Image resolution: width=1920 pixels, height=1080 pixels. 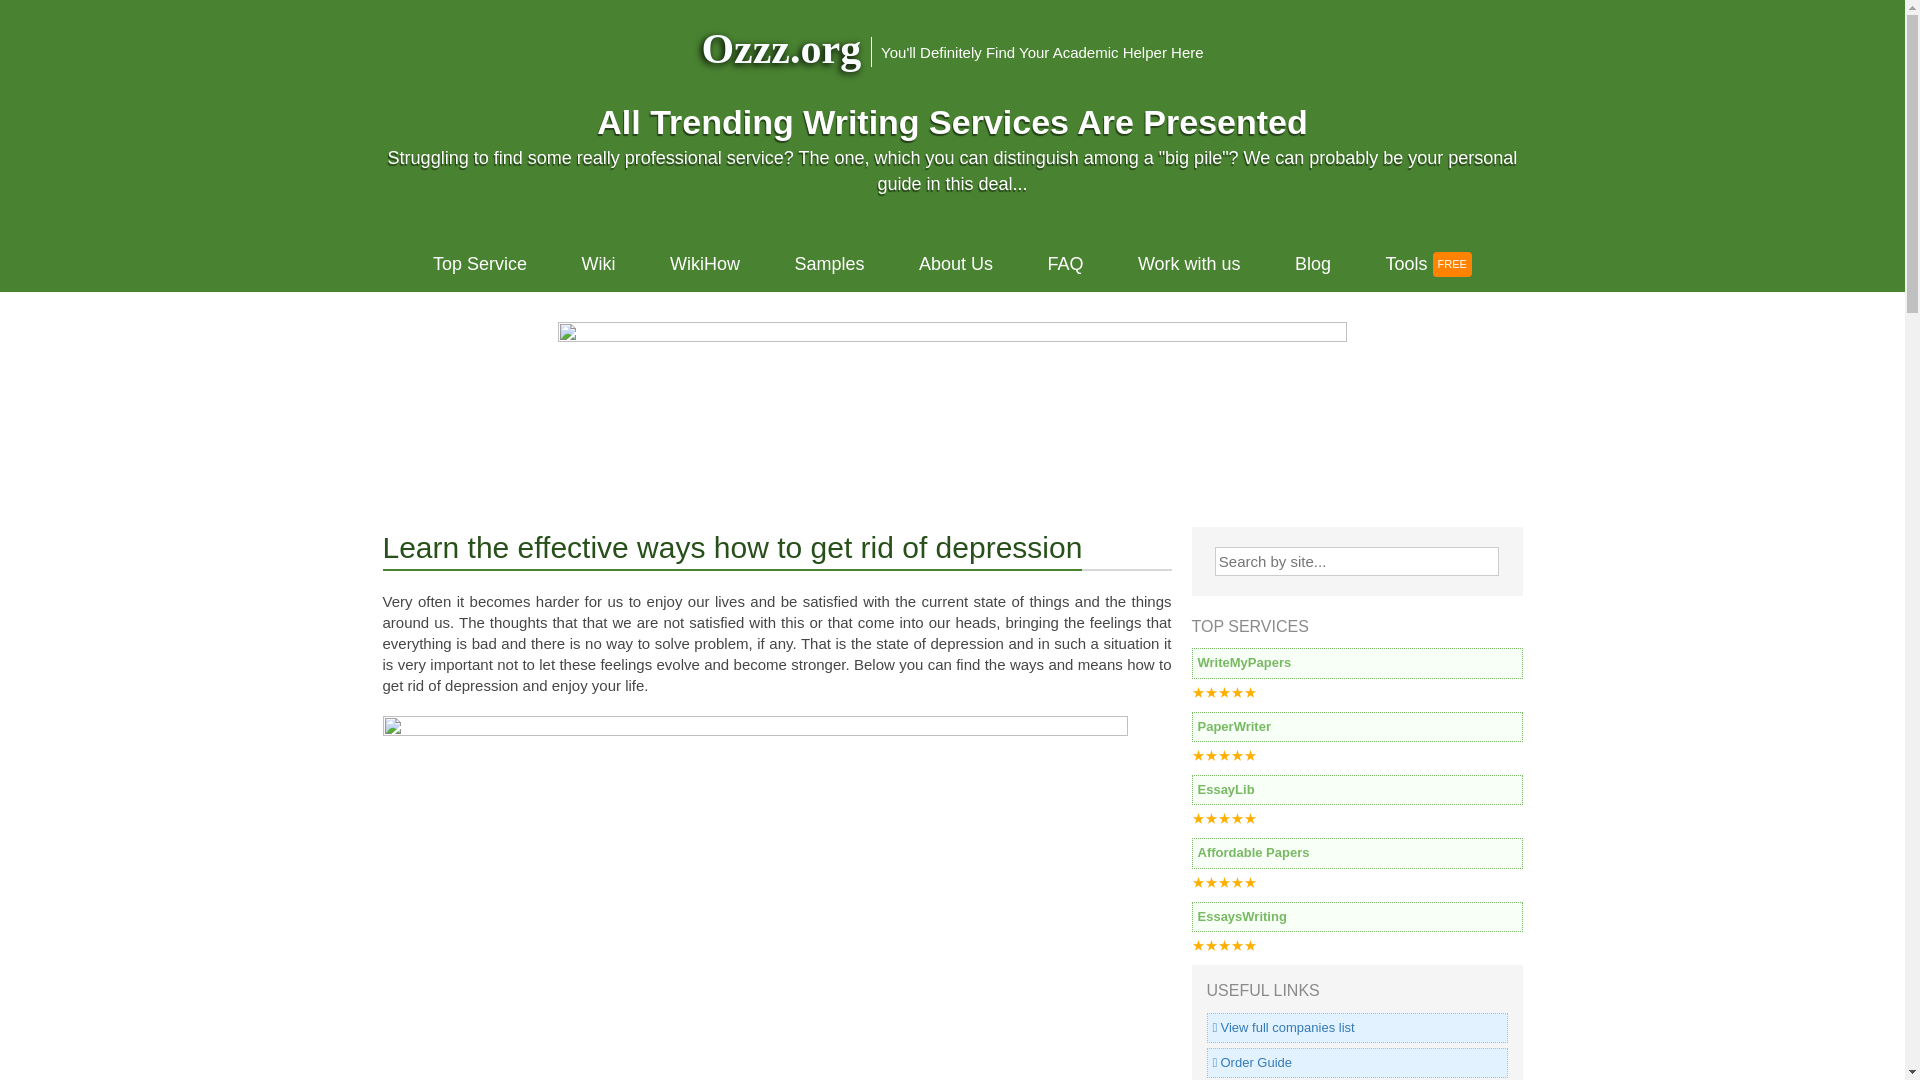 What do you see at coordinates (1428, 264) in the screenshot?
I see `Tools` at bounding box center [1428, 264].